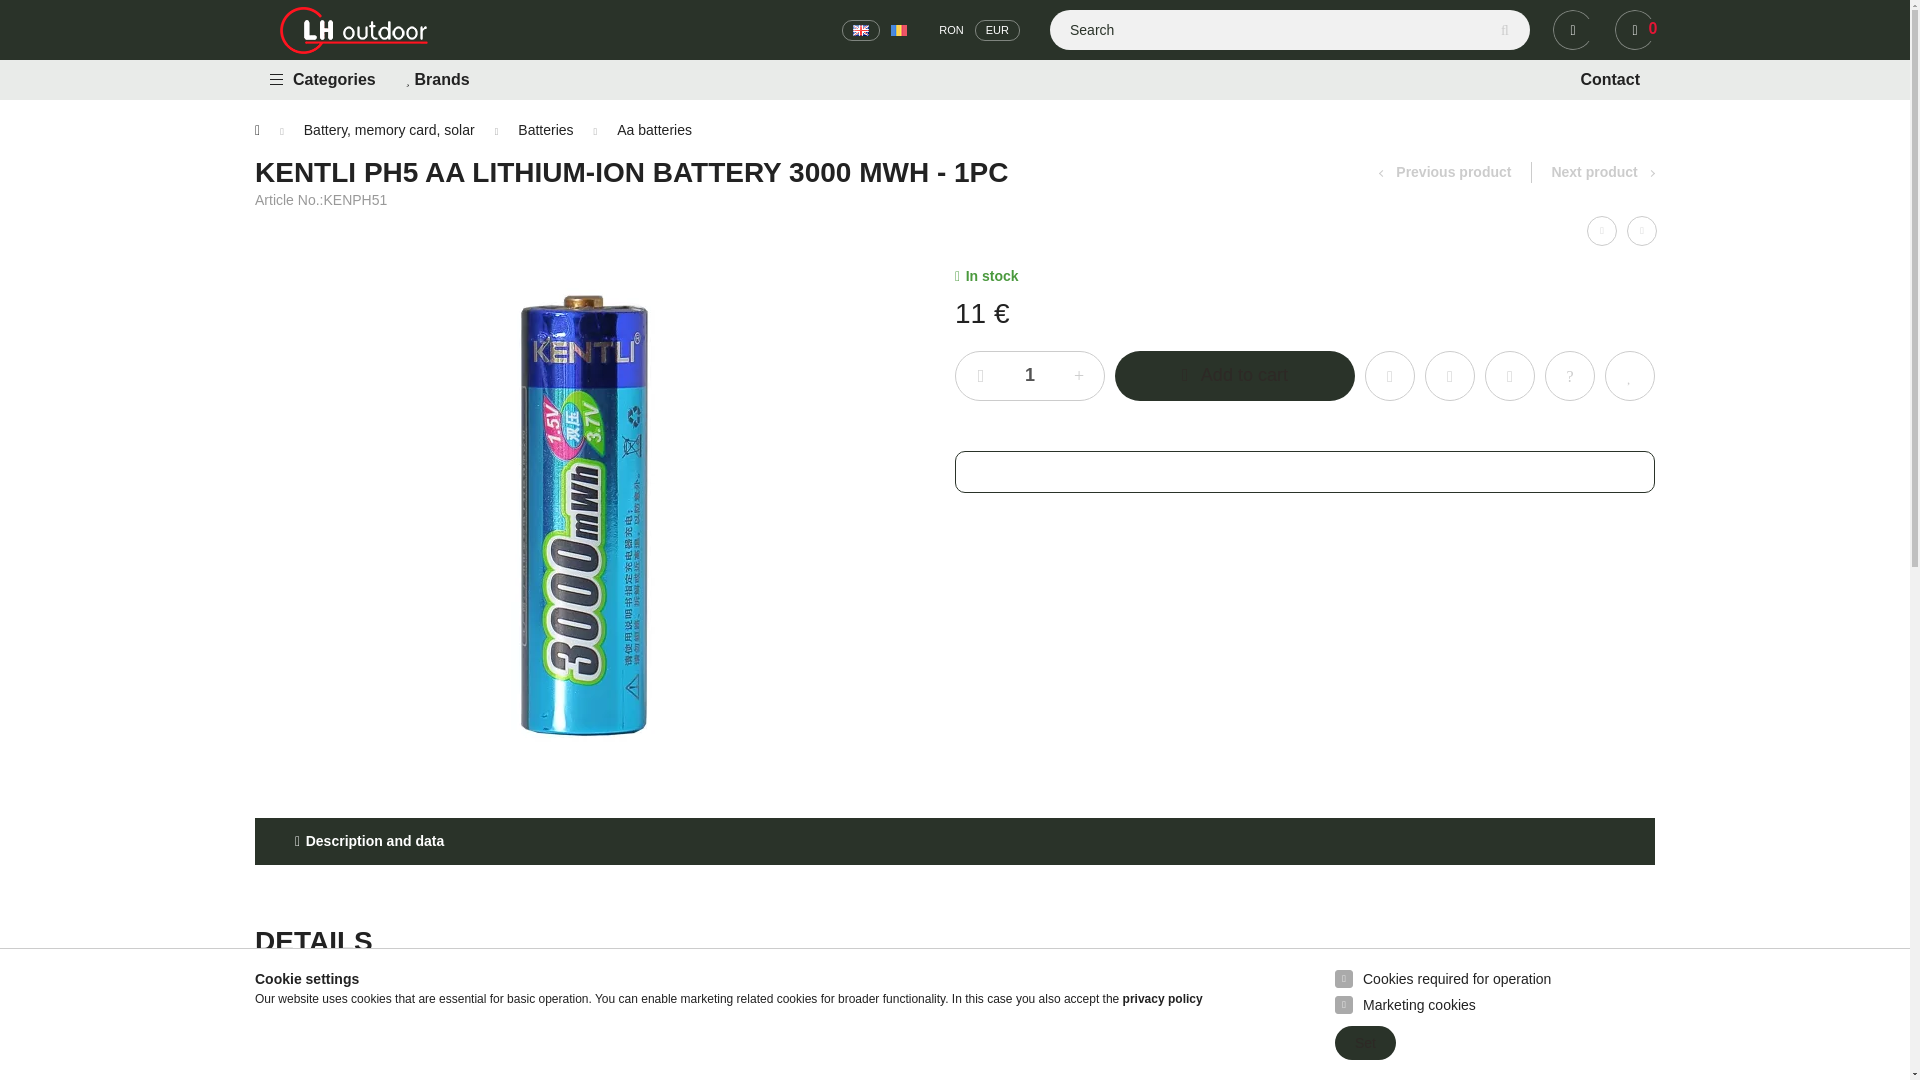 The height and width of the screenshot is (1080, 1920). What do you see at coordinates (1290, 29) in the screenshot?
I see `Enter a longer search term!` at bounding box center [1290, 29].